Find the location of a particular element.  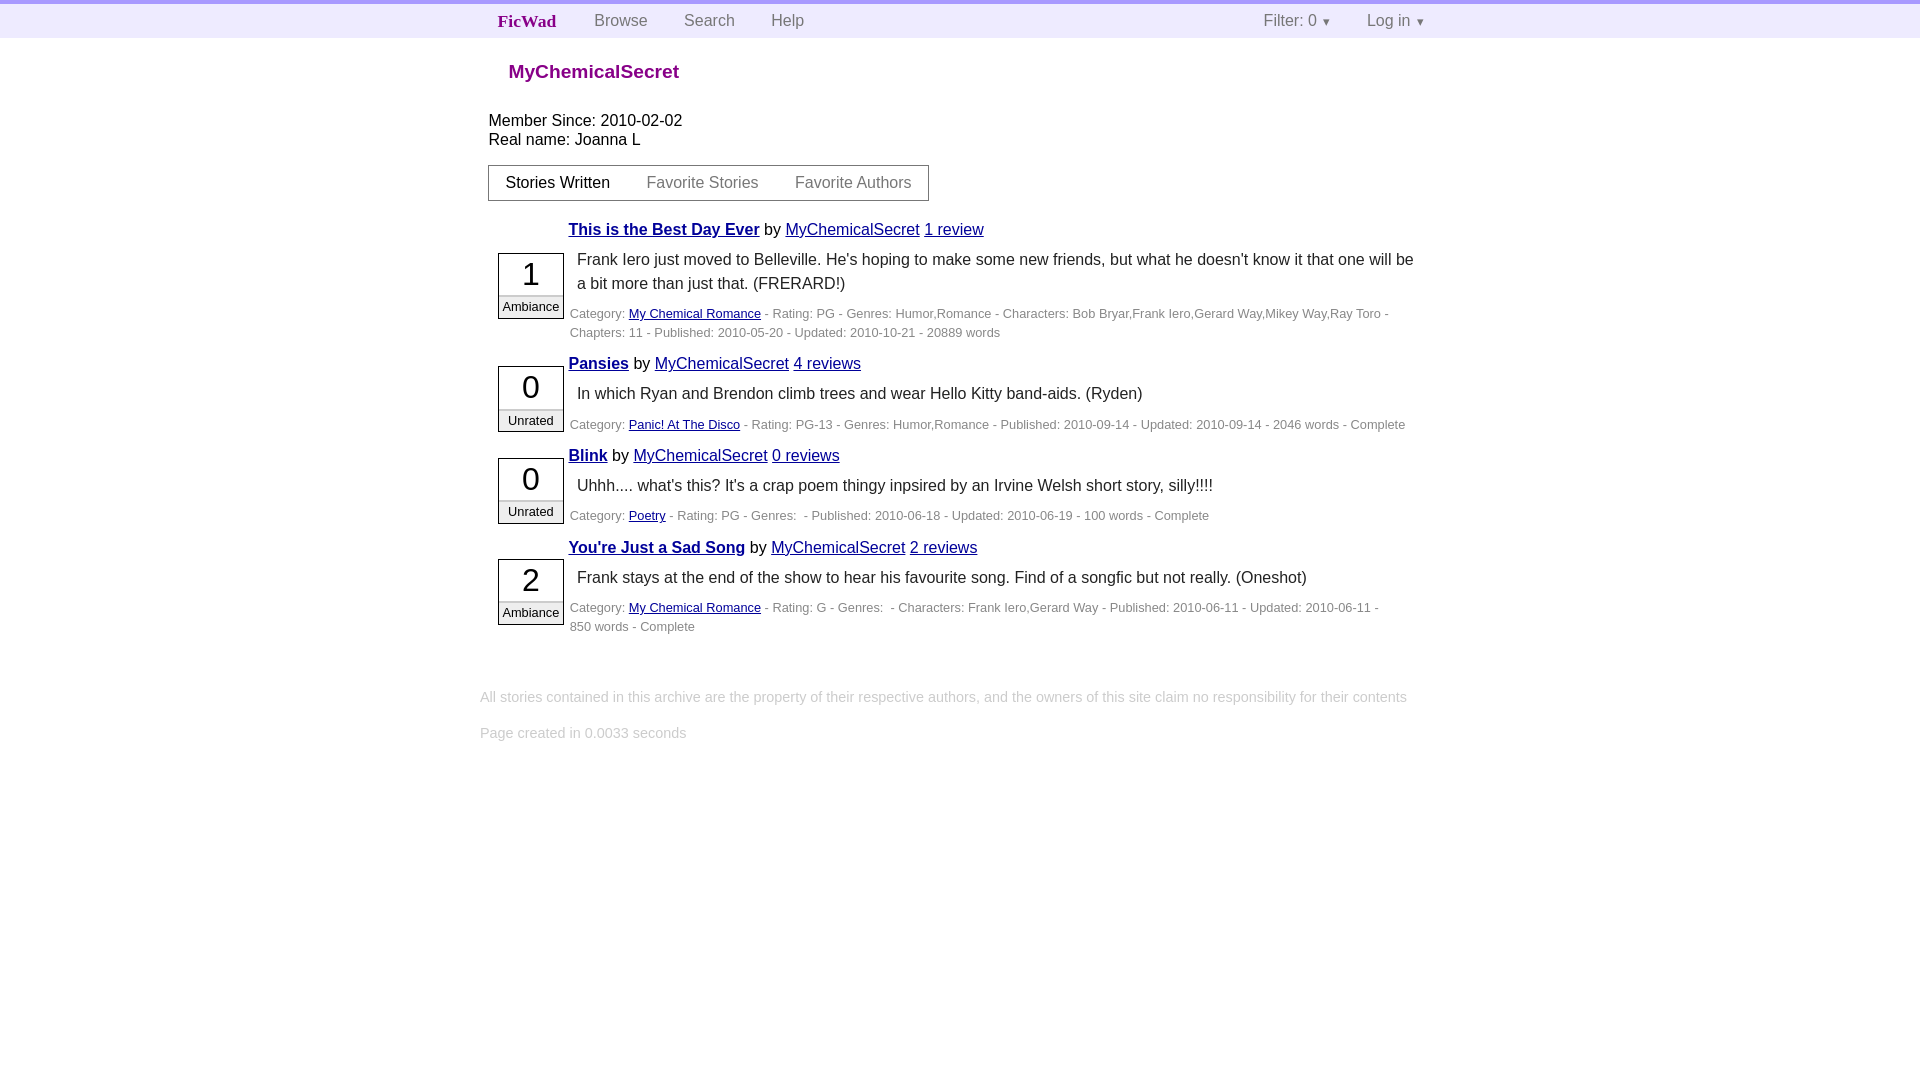

Search is located at coordinates (709, 20).